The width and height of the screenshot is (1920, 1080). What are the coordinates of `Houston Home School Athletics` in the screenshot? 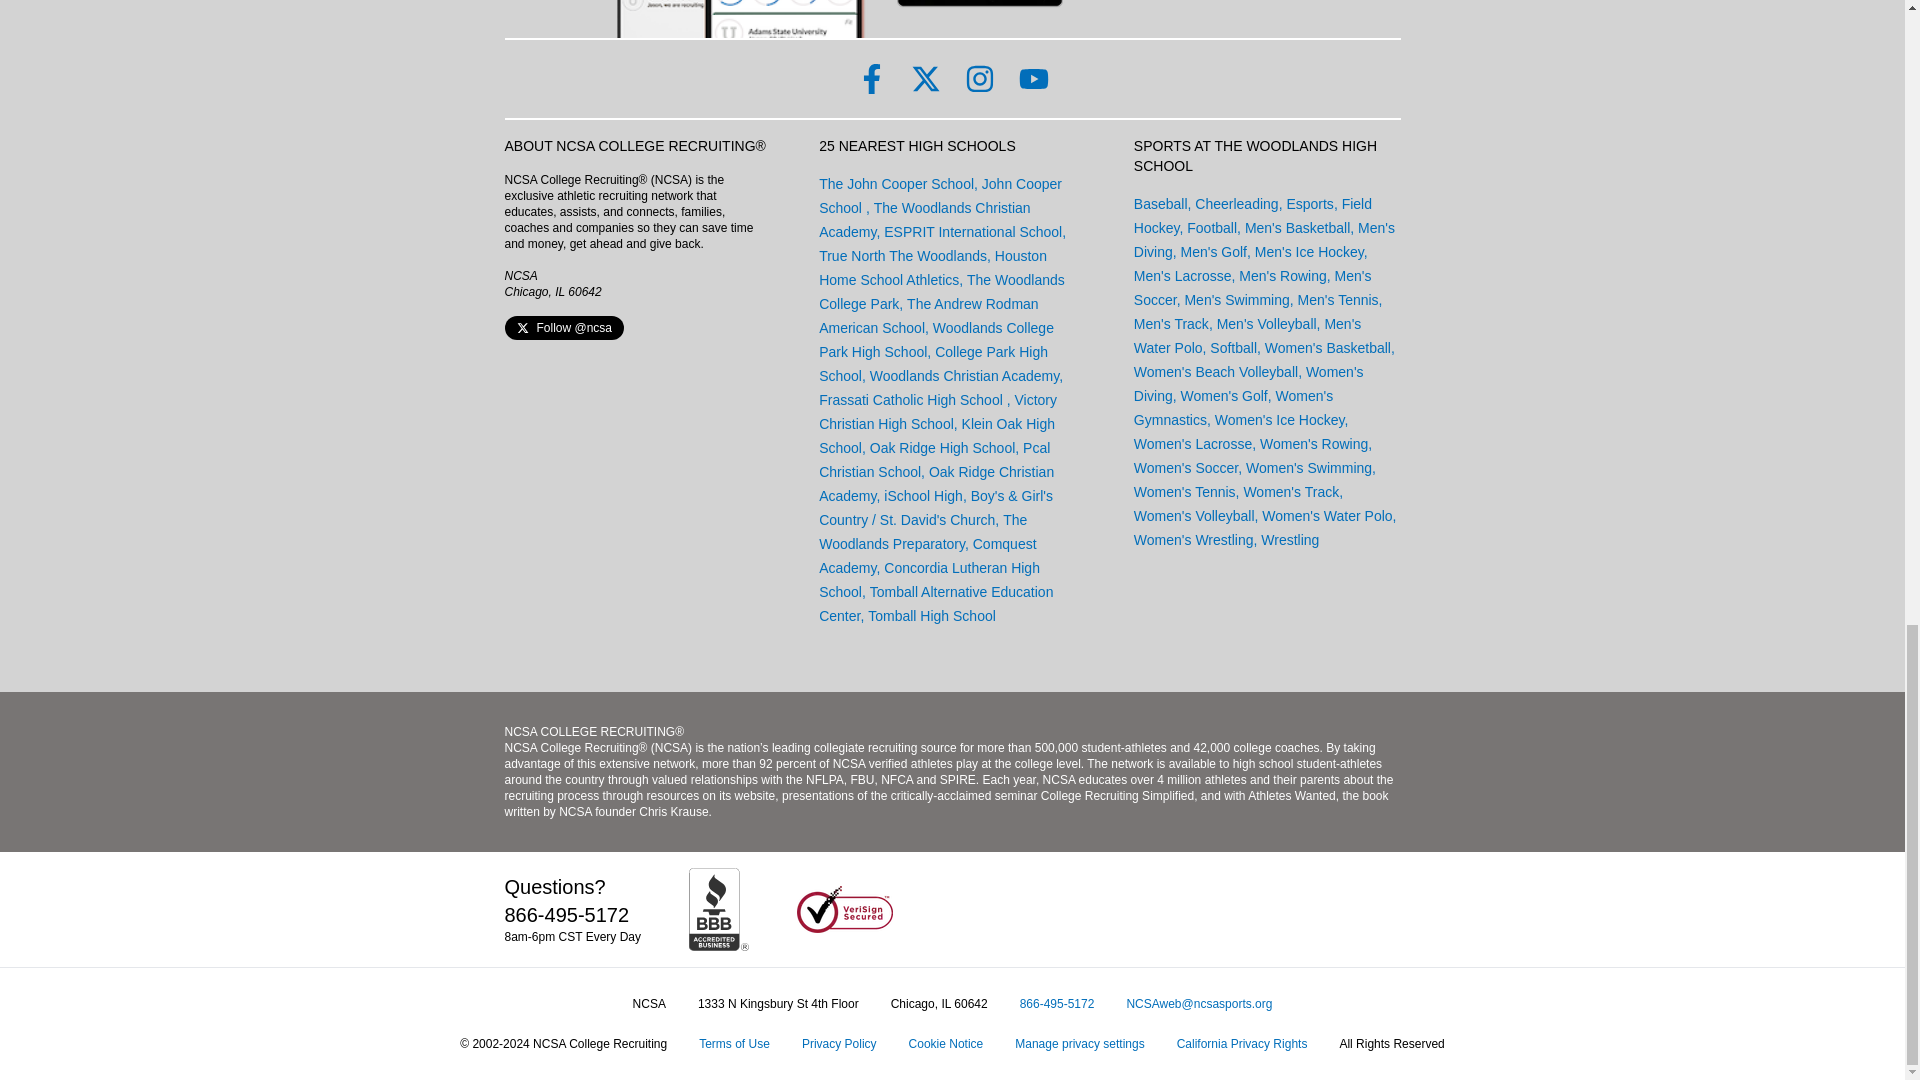 It's located at (932, 268).